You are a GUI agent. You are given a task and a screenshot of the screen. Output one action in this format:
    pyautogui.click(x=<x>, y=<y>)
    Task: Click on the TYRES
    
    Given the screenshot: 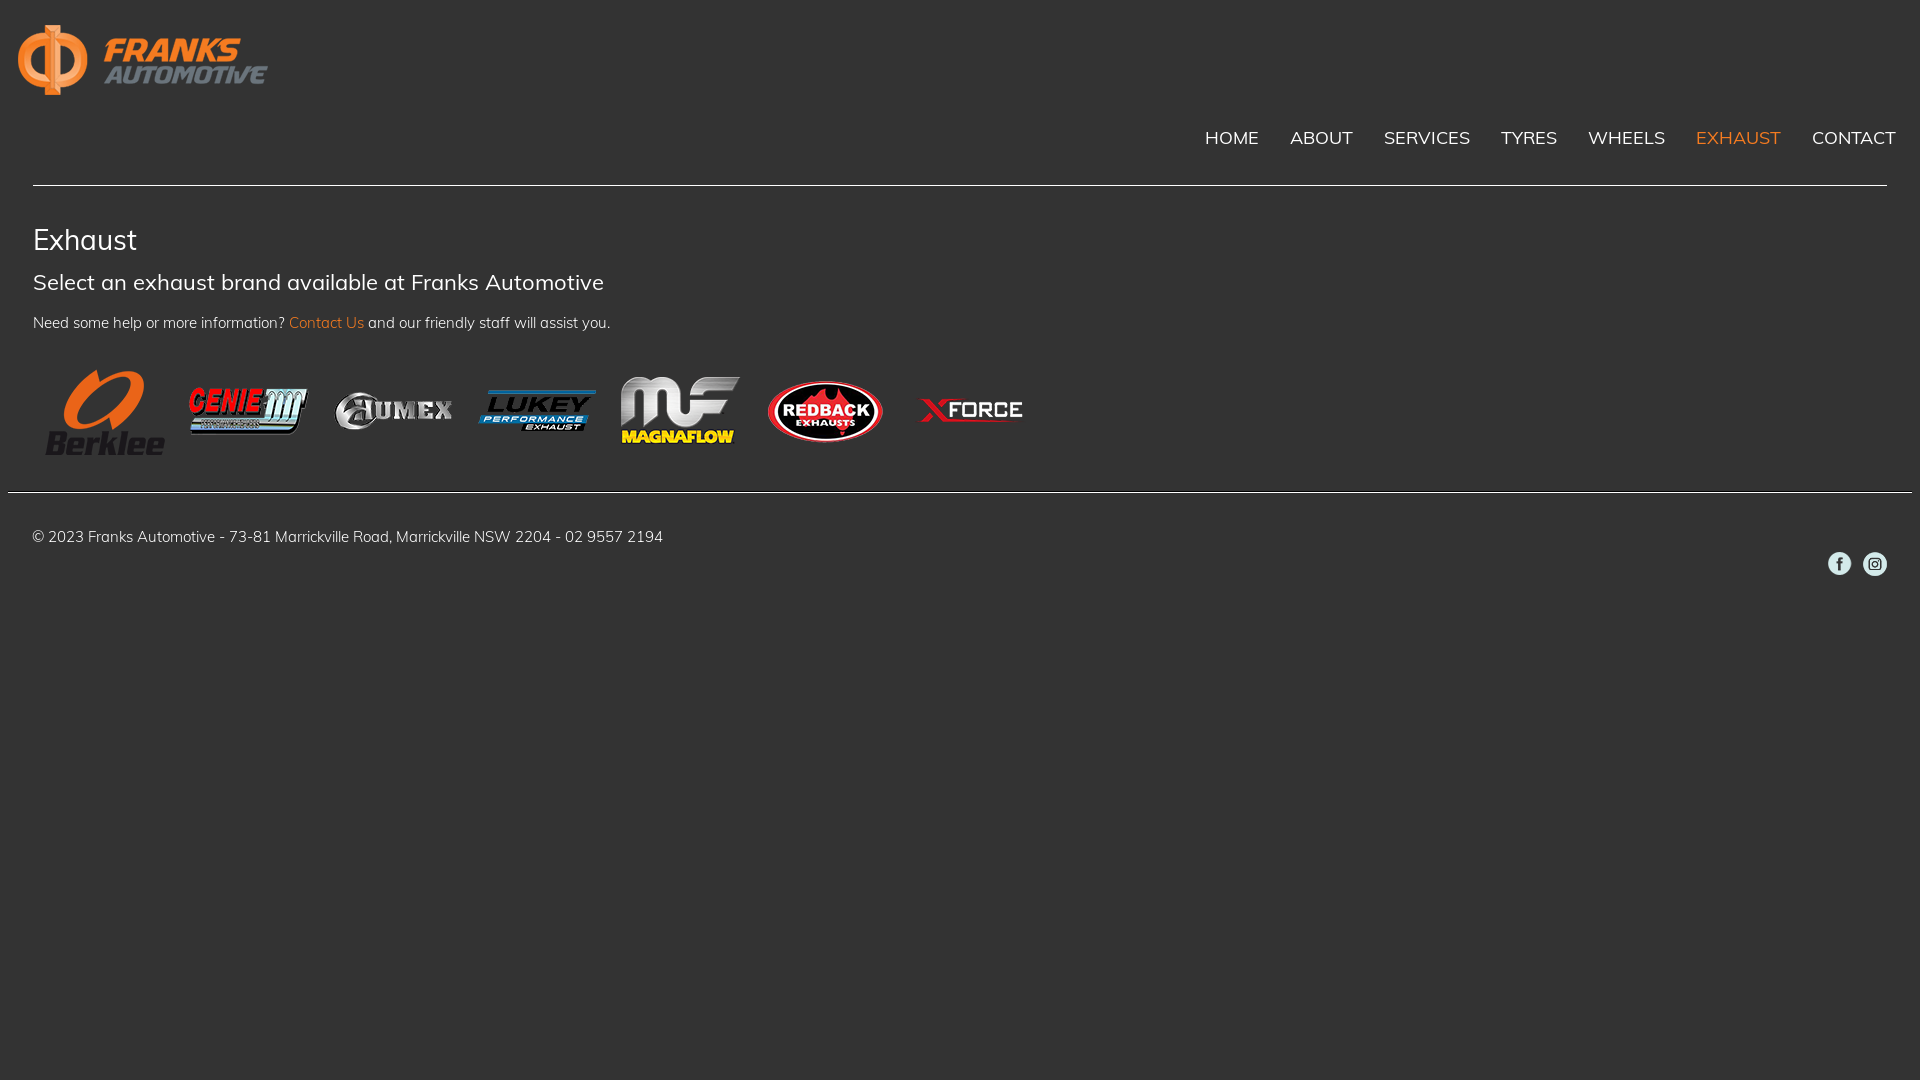 What is the action you would take?
    pyautogui.click(x=1529, y=138)
    